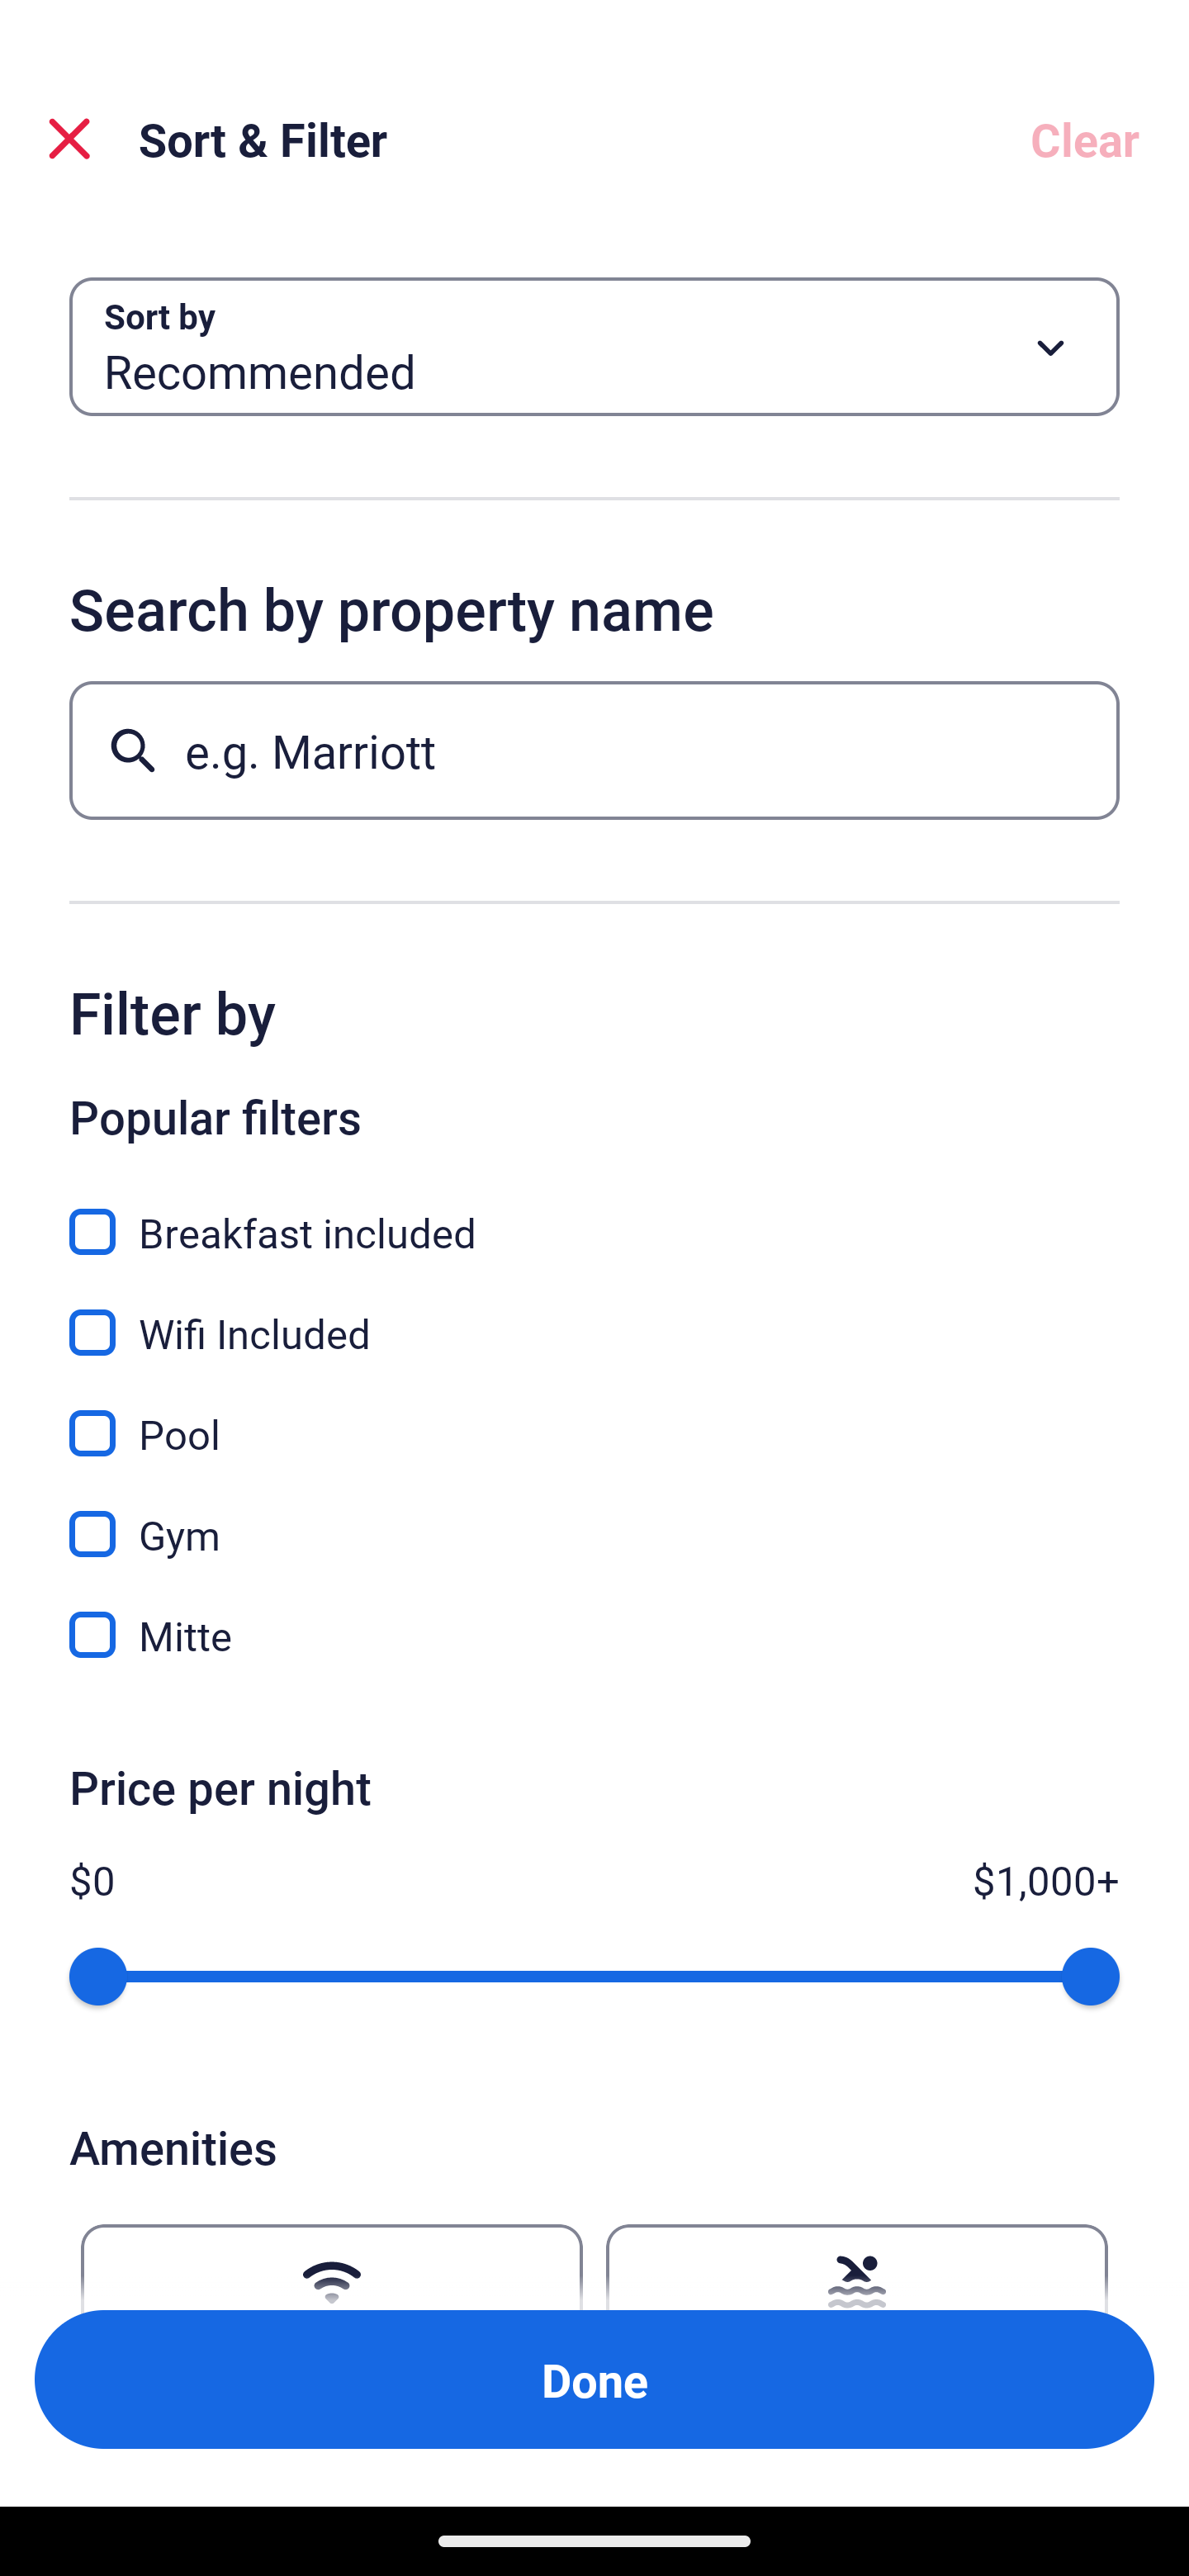 The height and width of the screenshot is (2576, 1189). What do you see at coordinates (594, 750) in the screenshot?
I see `e.g. Marriott Button` at bounding box center [594, 750].